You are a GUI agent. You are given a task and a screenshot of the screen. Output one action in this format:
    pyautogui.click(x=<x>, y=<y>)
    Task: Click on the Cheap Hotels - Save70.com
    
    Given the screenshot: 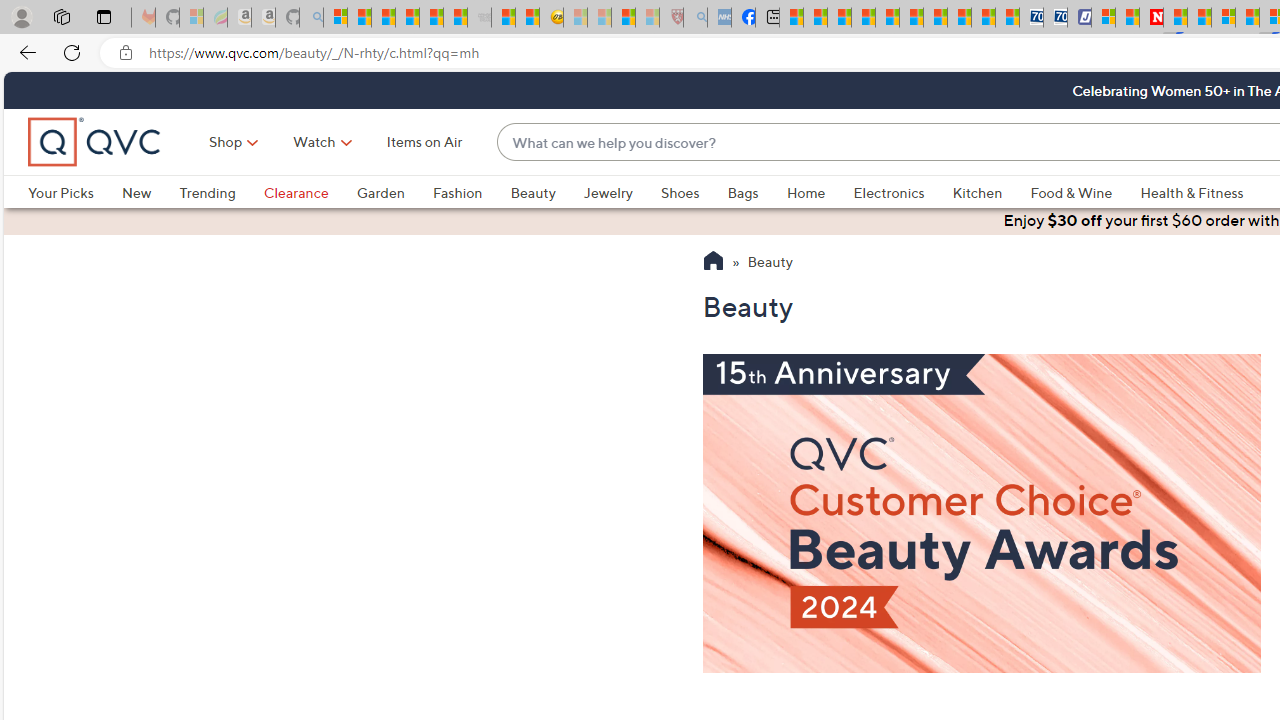 What is the action you would take?
    pyautogui.click(x=1056, y=18)
    